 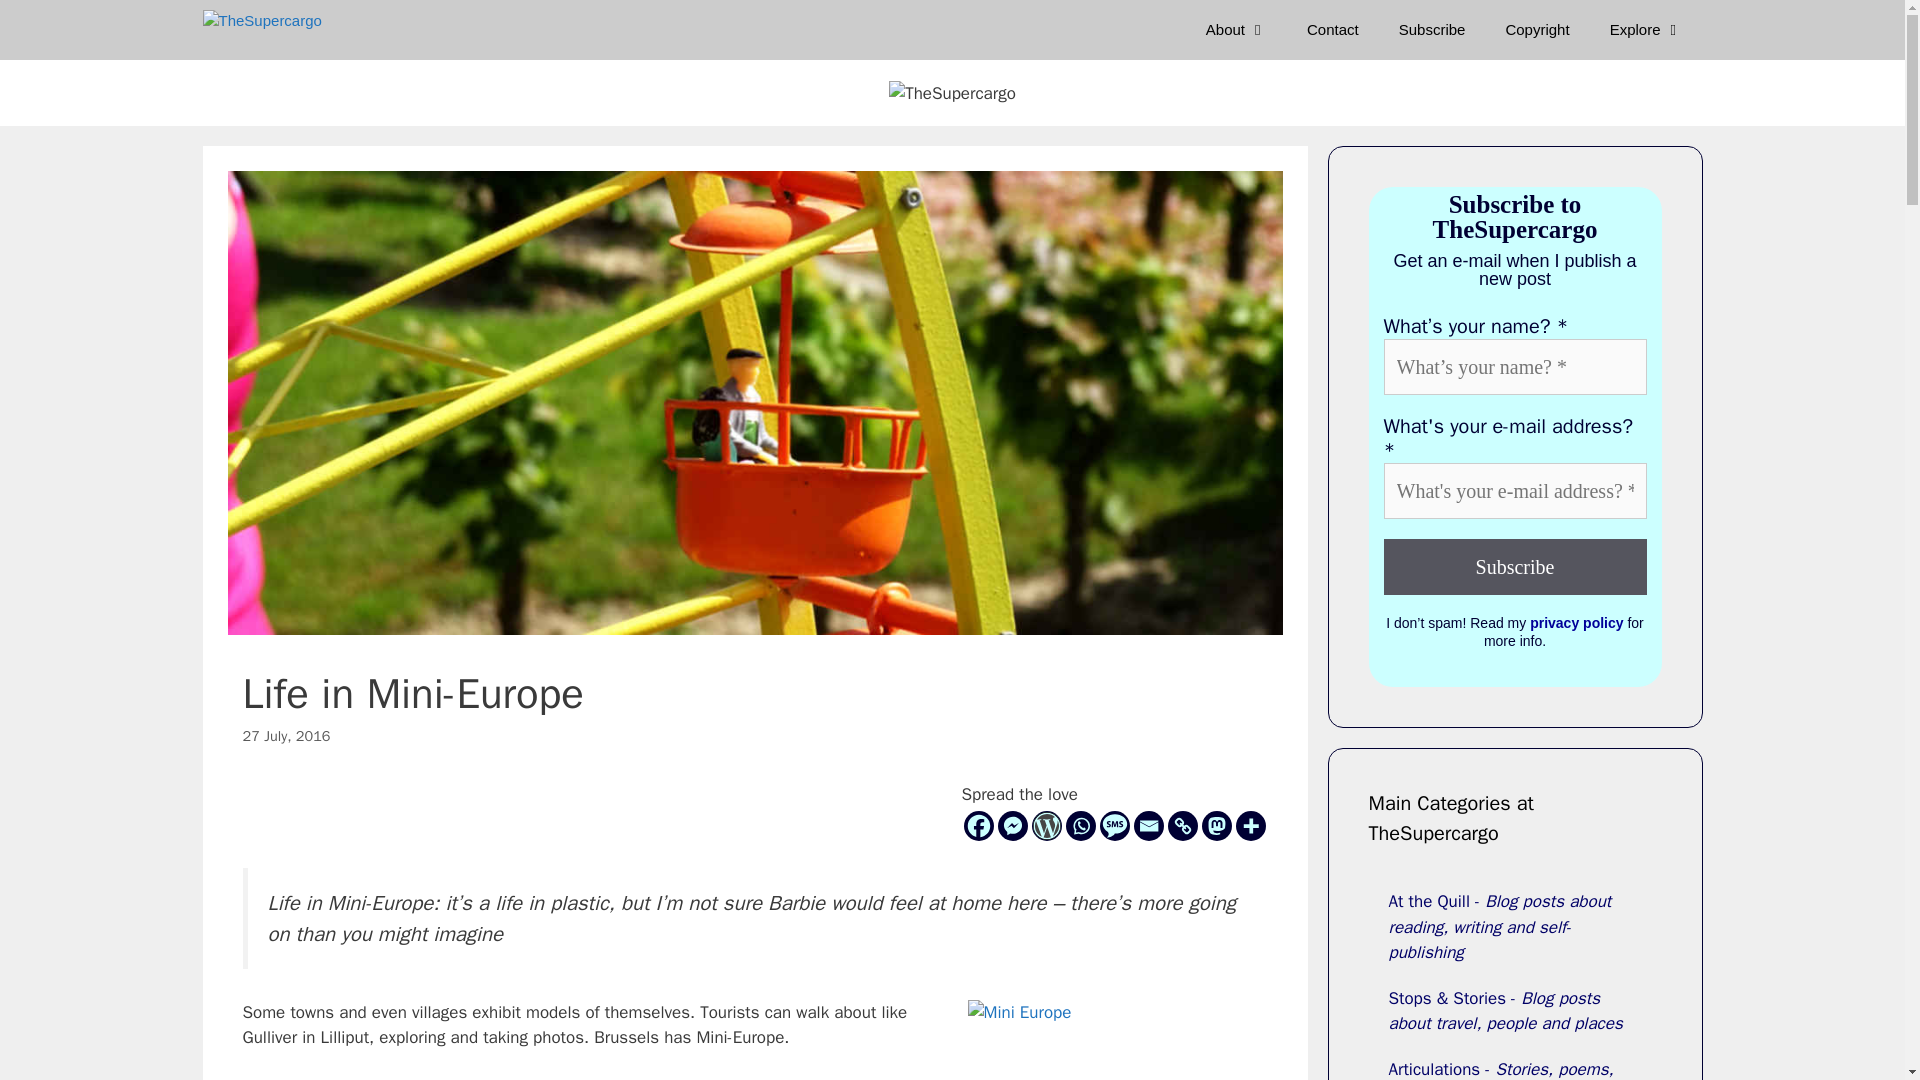 What do you see at coordinates (1646, 30) in the screenshot?
I see `Explore` at bounding box center [1646, 30].